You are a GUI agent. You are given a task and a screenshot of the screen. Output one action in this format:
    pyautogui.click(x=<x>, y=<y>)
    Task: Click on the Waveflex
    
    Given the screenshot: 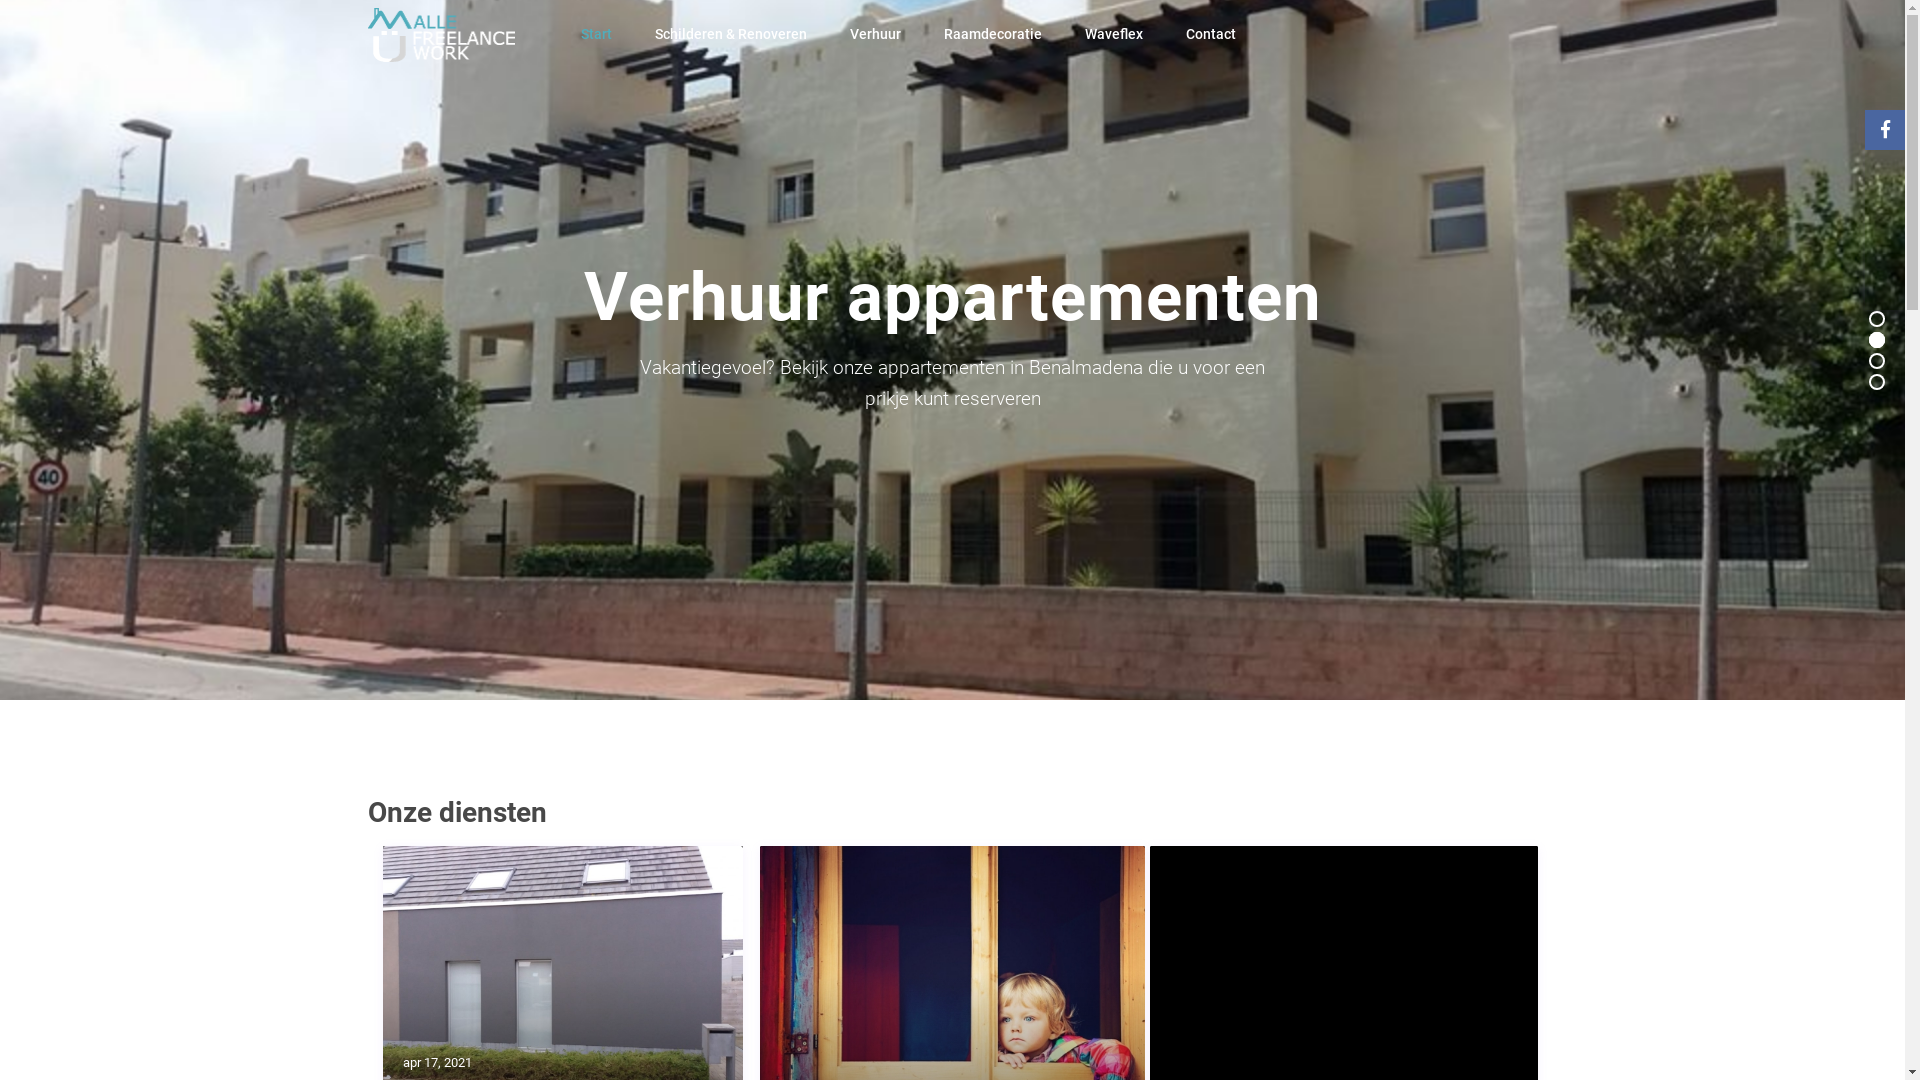 What is the action you would take?
    pyautogui.click(x=1114, y=34)
    